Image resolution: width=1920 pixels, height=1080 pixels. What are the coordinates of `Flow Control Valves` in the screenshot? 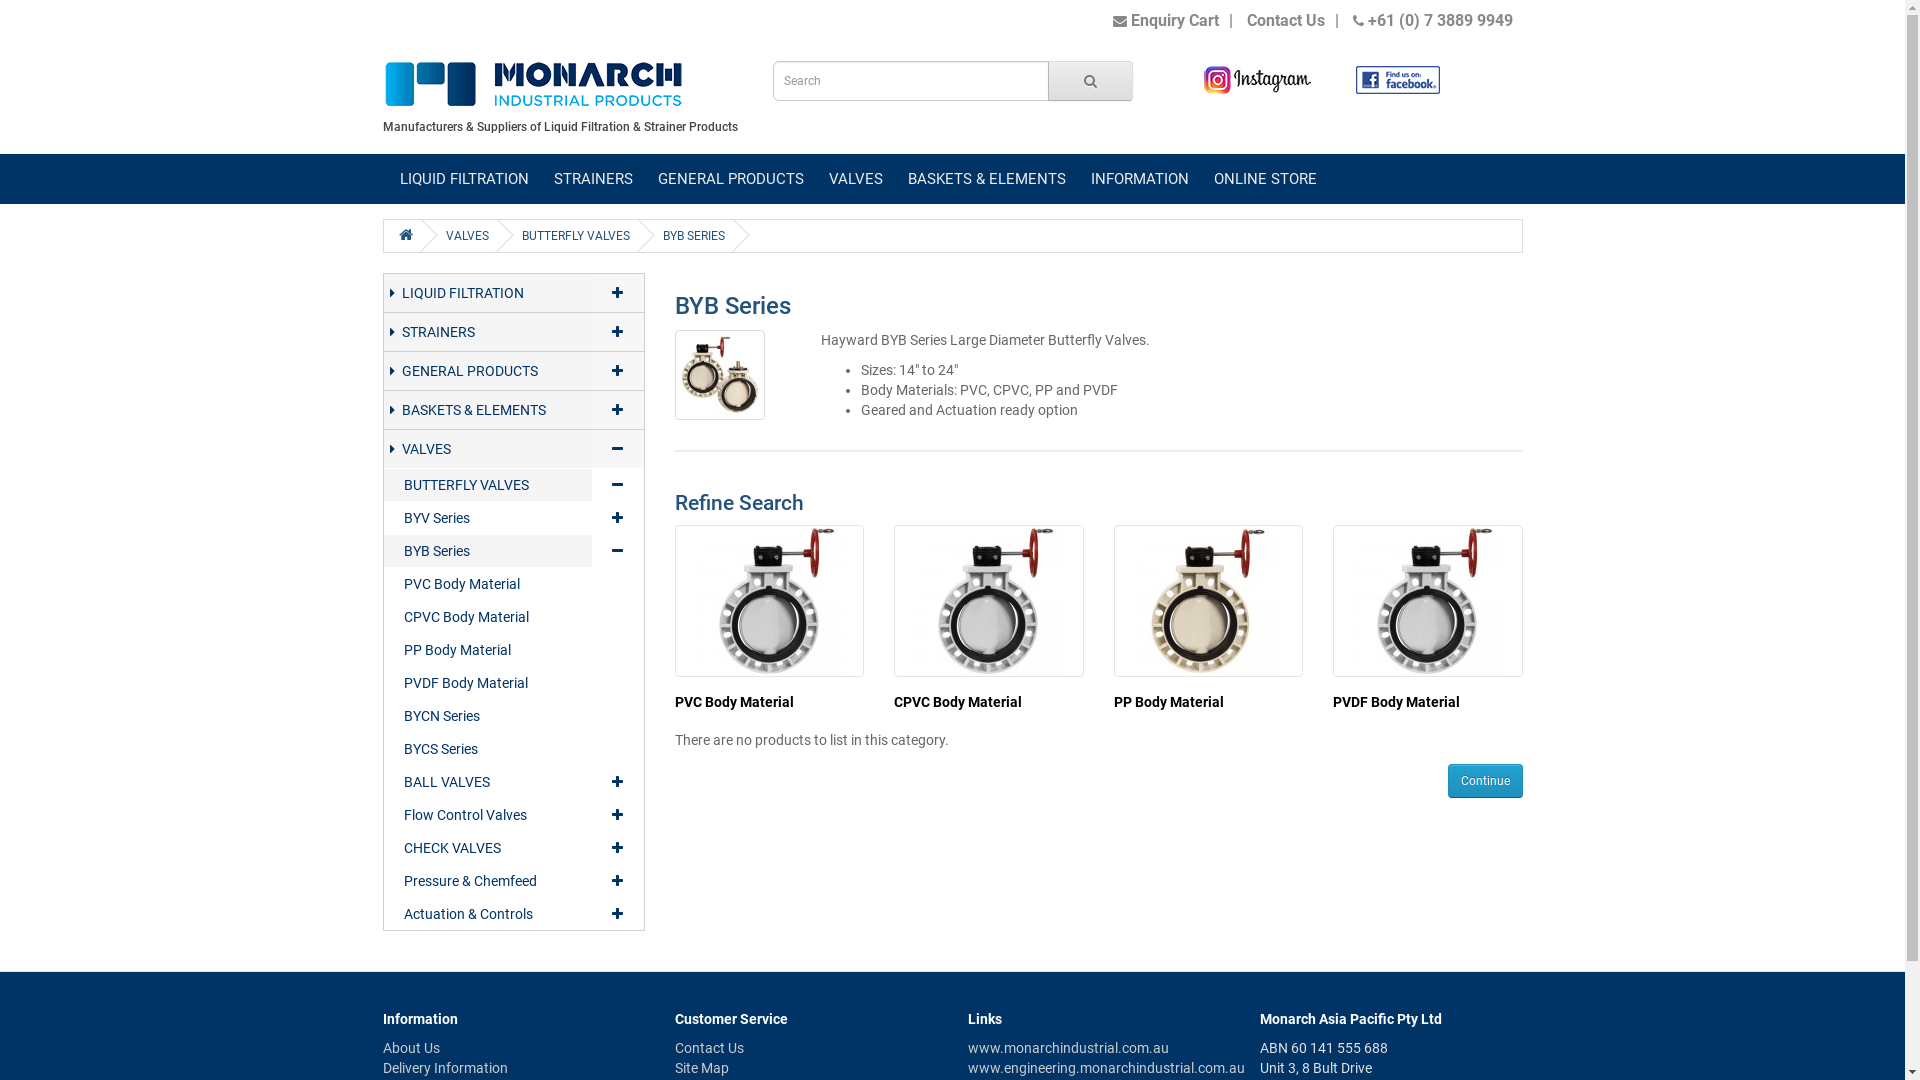 It's located at (488, 815).